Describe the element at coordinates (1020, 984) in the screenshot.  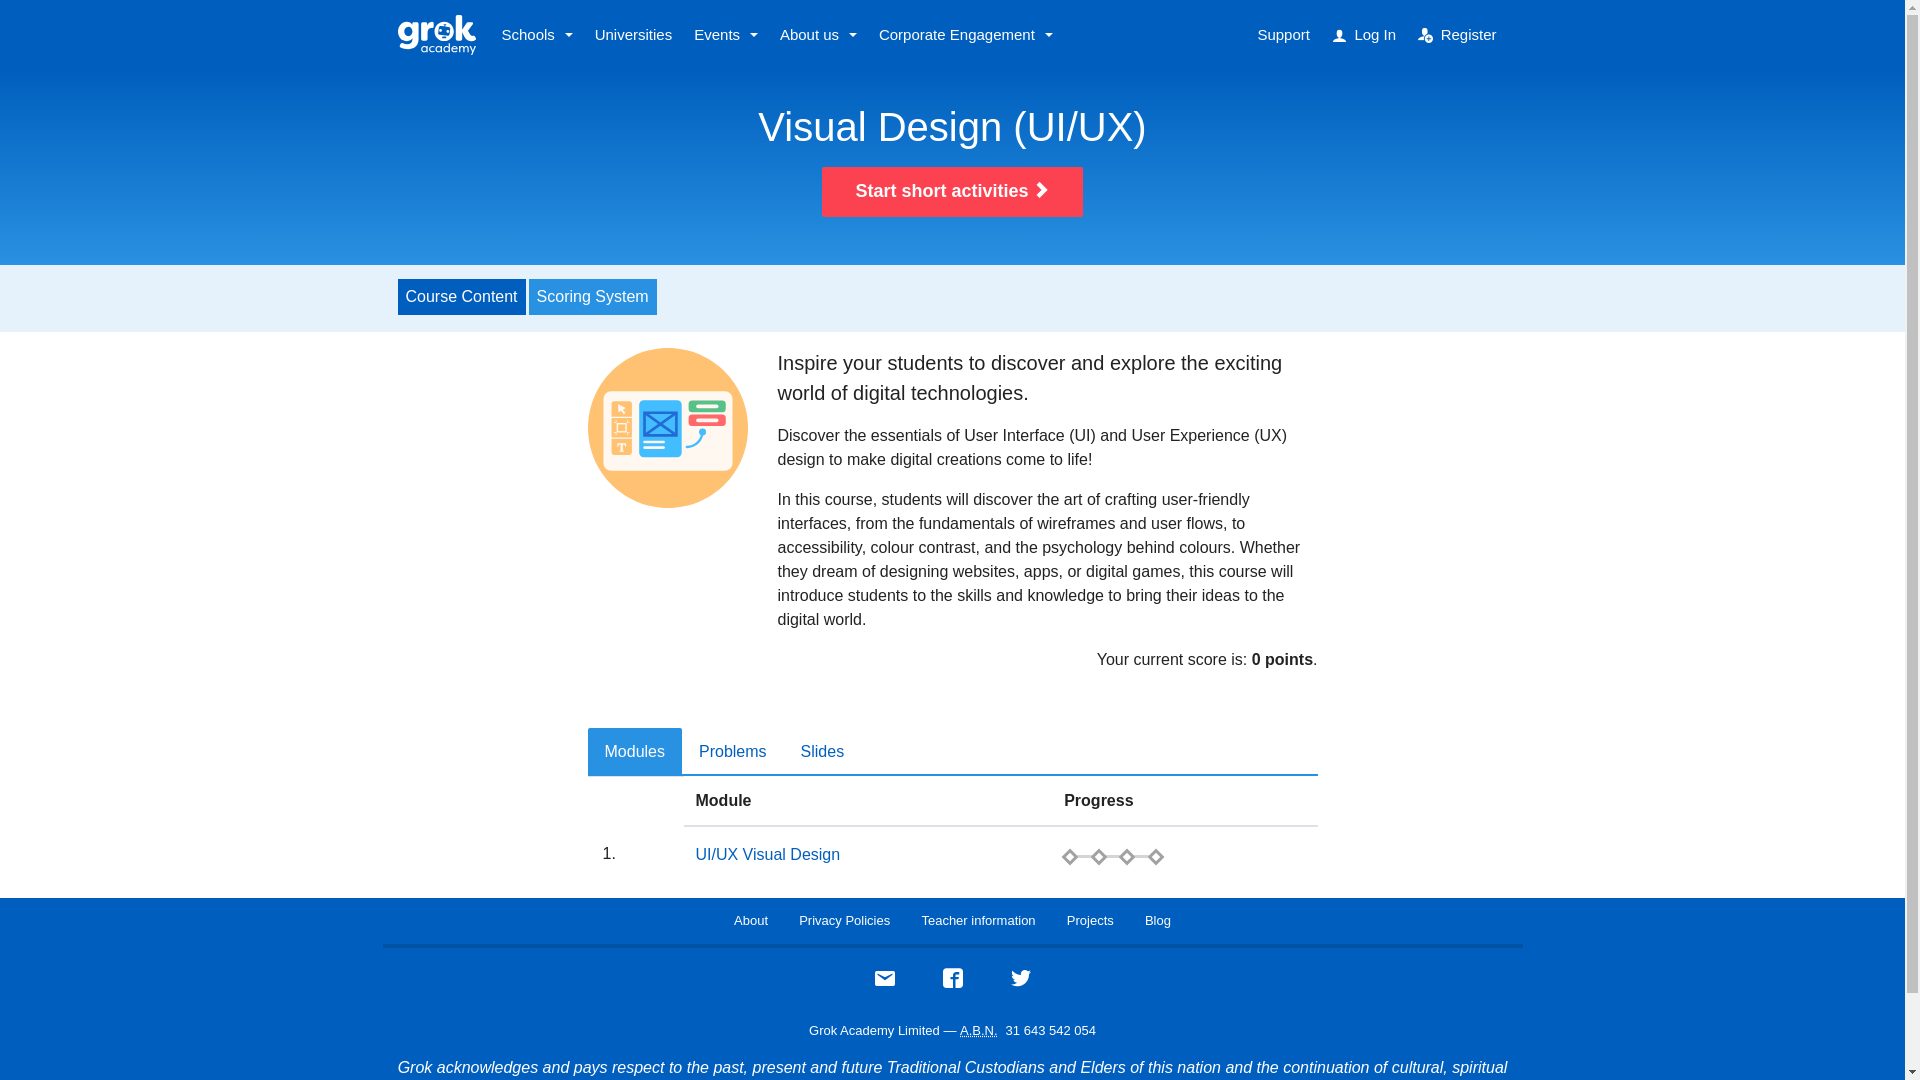
I see `Twitter` at that location.